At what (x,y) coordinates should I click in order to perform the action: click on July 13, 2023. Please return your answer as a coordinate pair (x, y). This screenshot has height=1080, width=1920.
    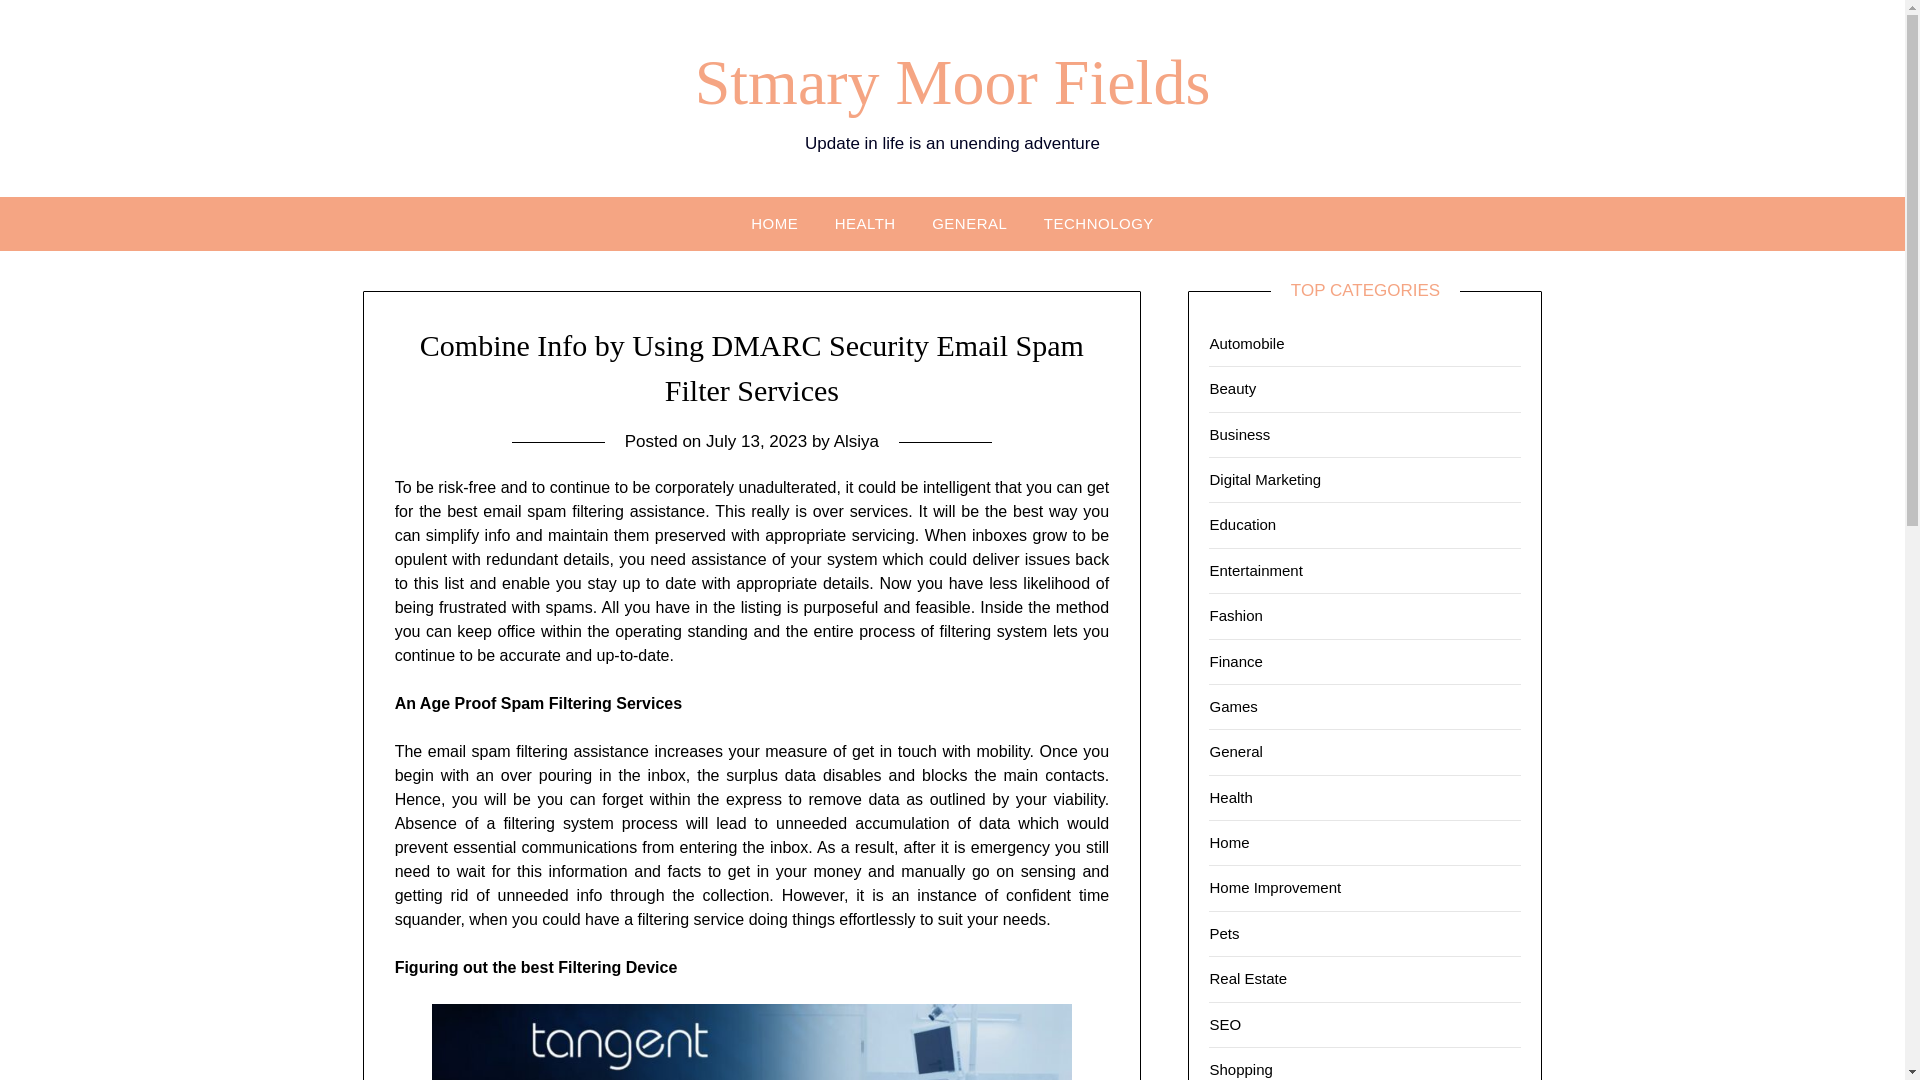
    Looking at the image, I should click on (756, 442).